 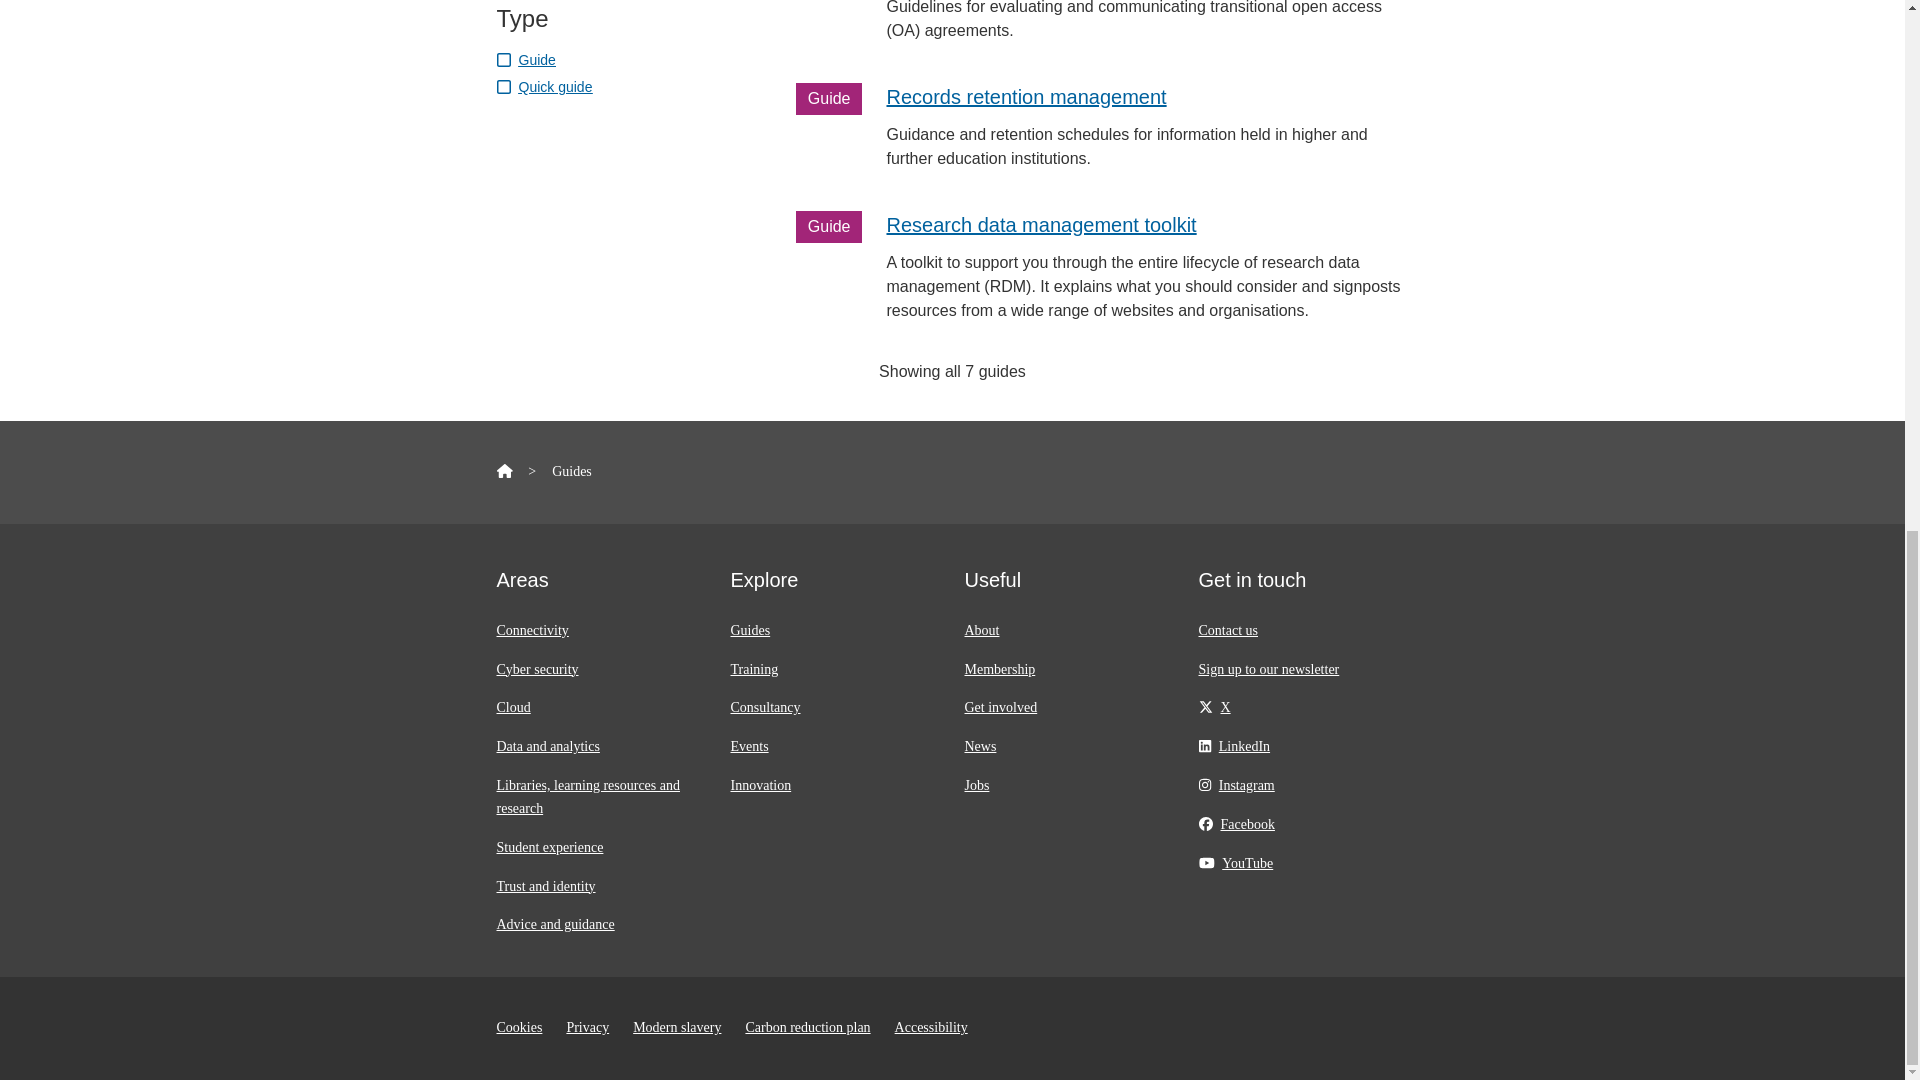 What do you see at coordinates (524, 59) in the screenshot?
I see `Guide` at bounding box center [524, 59].